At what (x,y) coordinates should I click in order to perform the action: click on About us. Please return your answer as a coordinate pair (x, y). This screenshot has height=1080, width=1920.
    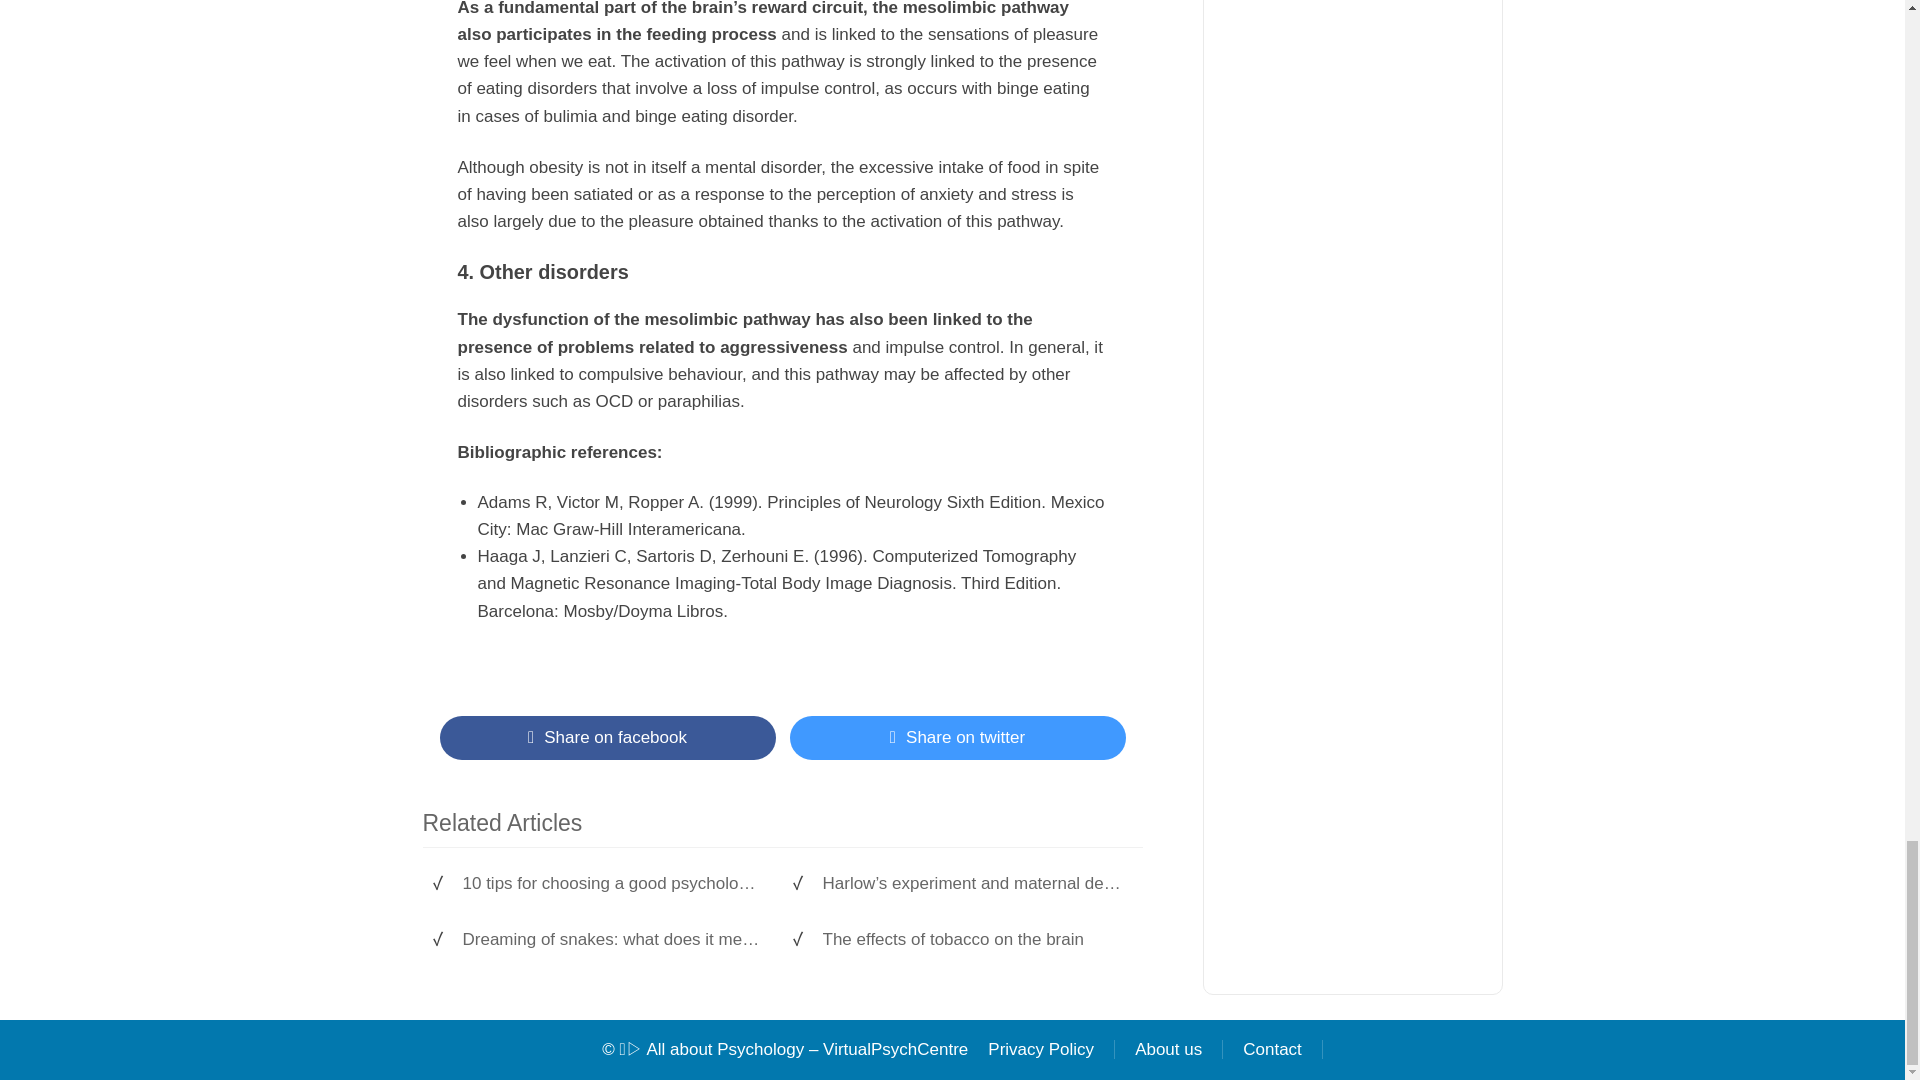
    Looking at the image, I should click on (1169, 1050).